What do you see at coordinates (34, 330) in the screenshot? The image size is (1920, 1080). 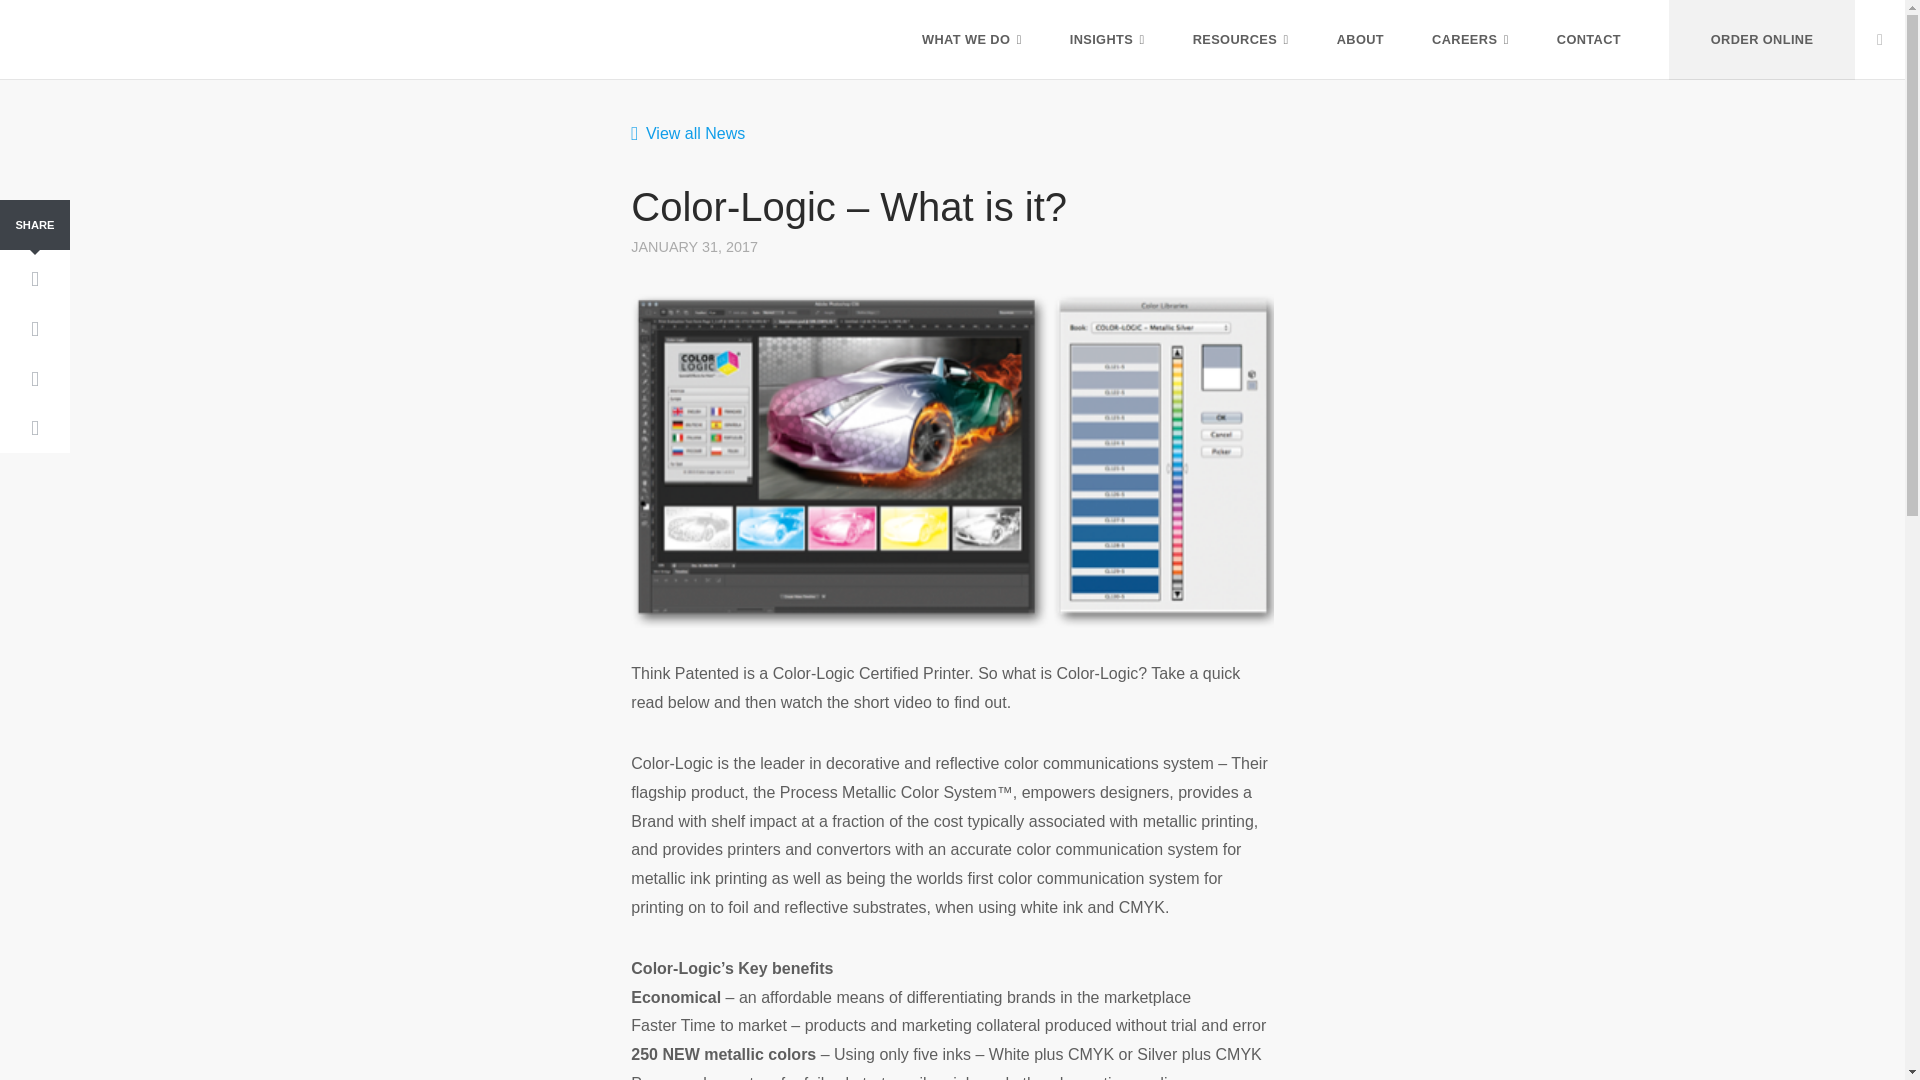 I see `Tweet this article` at bounding box center [34, 330].